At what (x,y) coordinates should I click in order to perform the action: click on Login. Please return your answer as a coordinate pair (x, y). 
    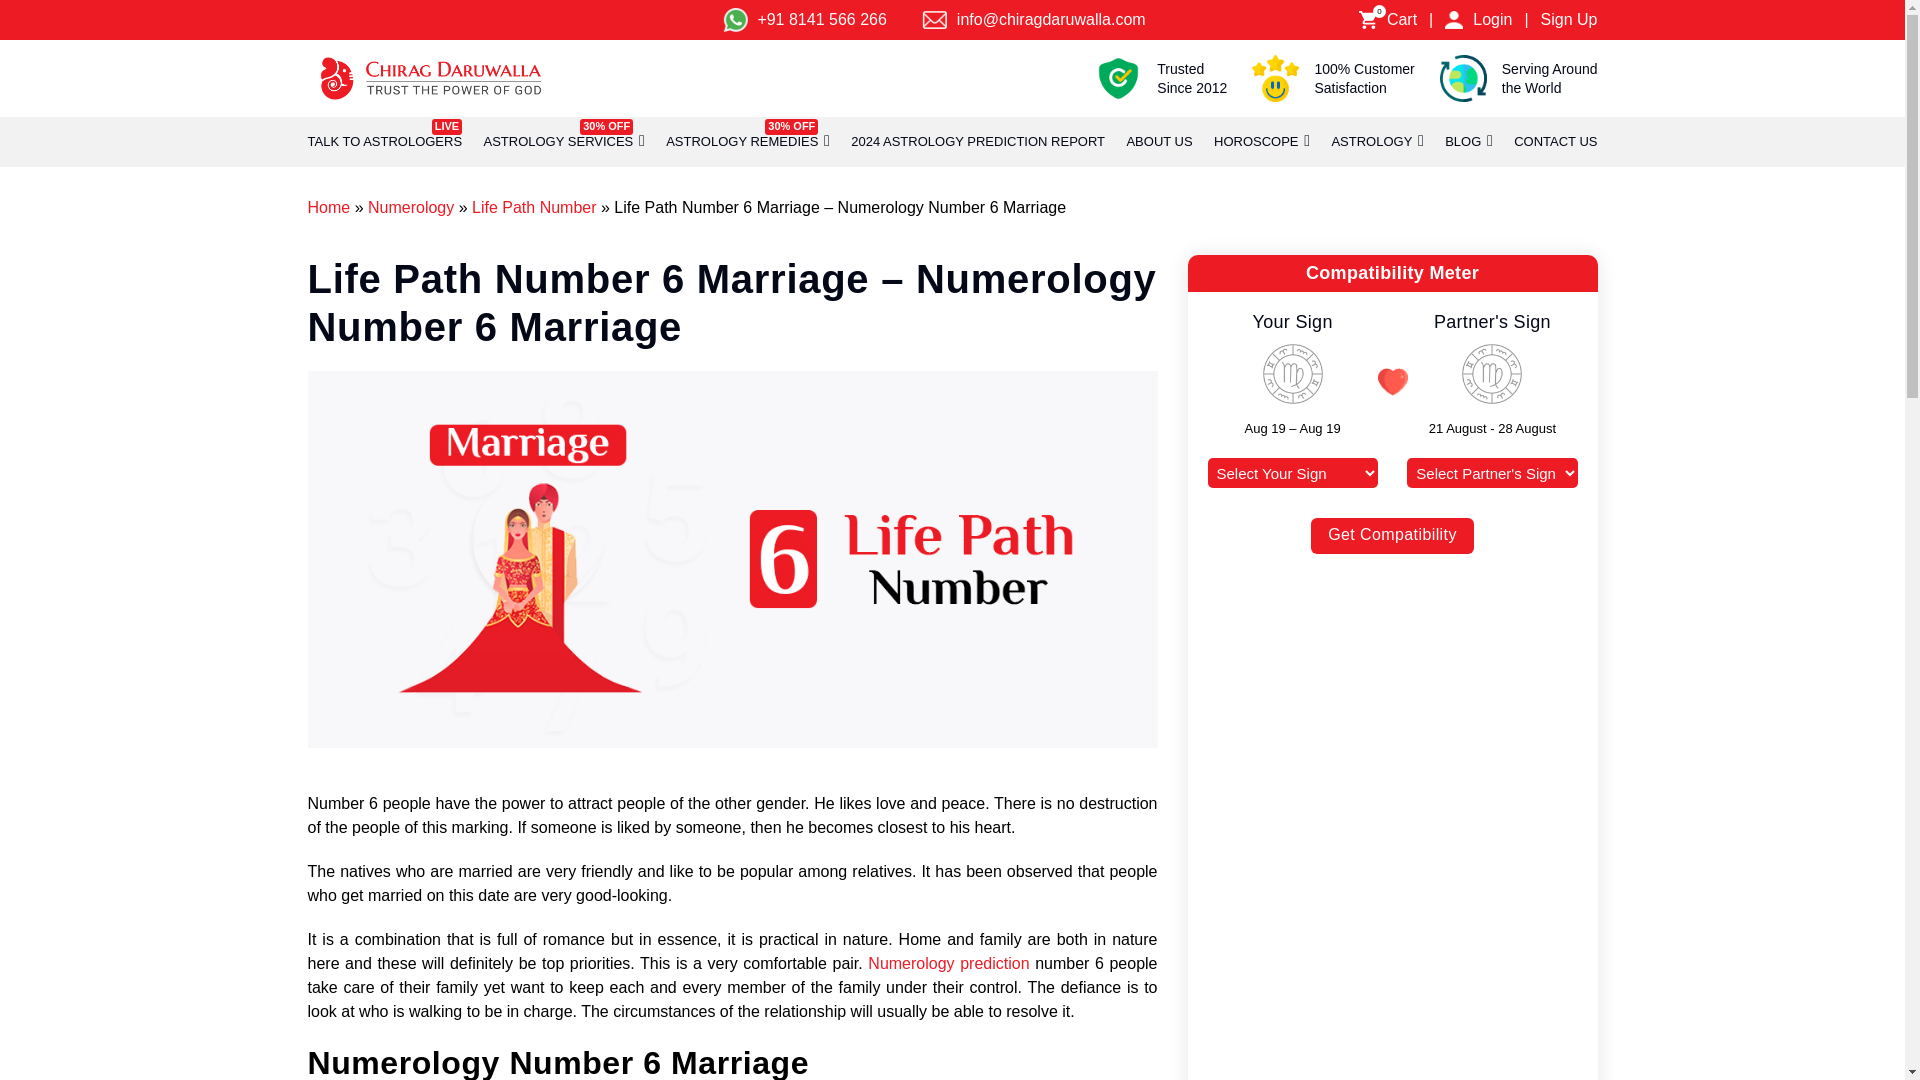
    Looking at the image, I should click on (1454, 20).